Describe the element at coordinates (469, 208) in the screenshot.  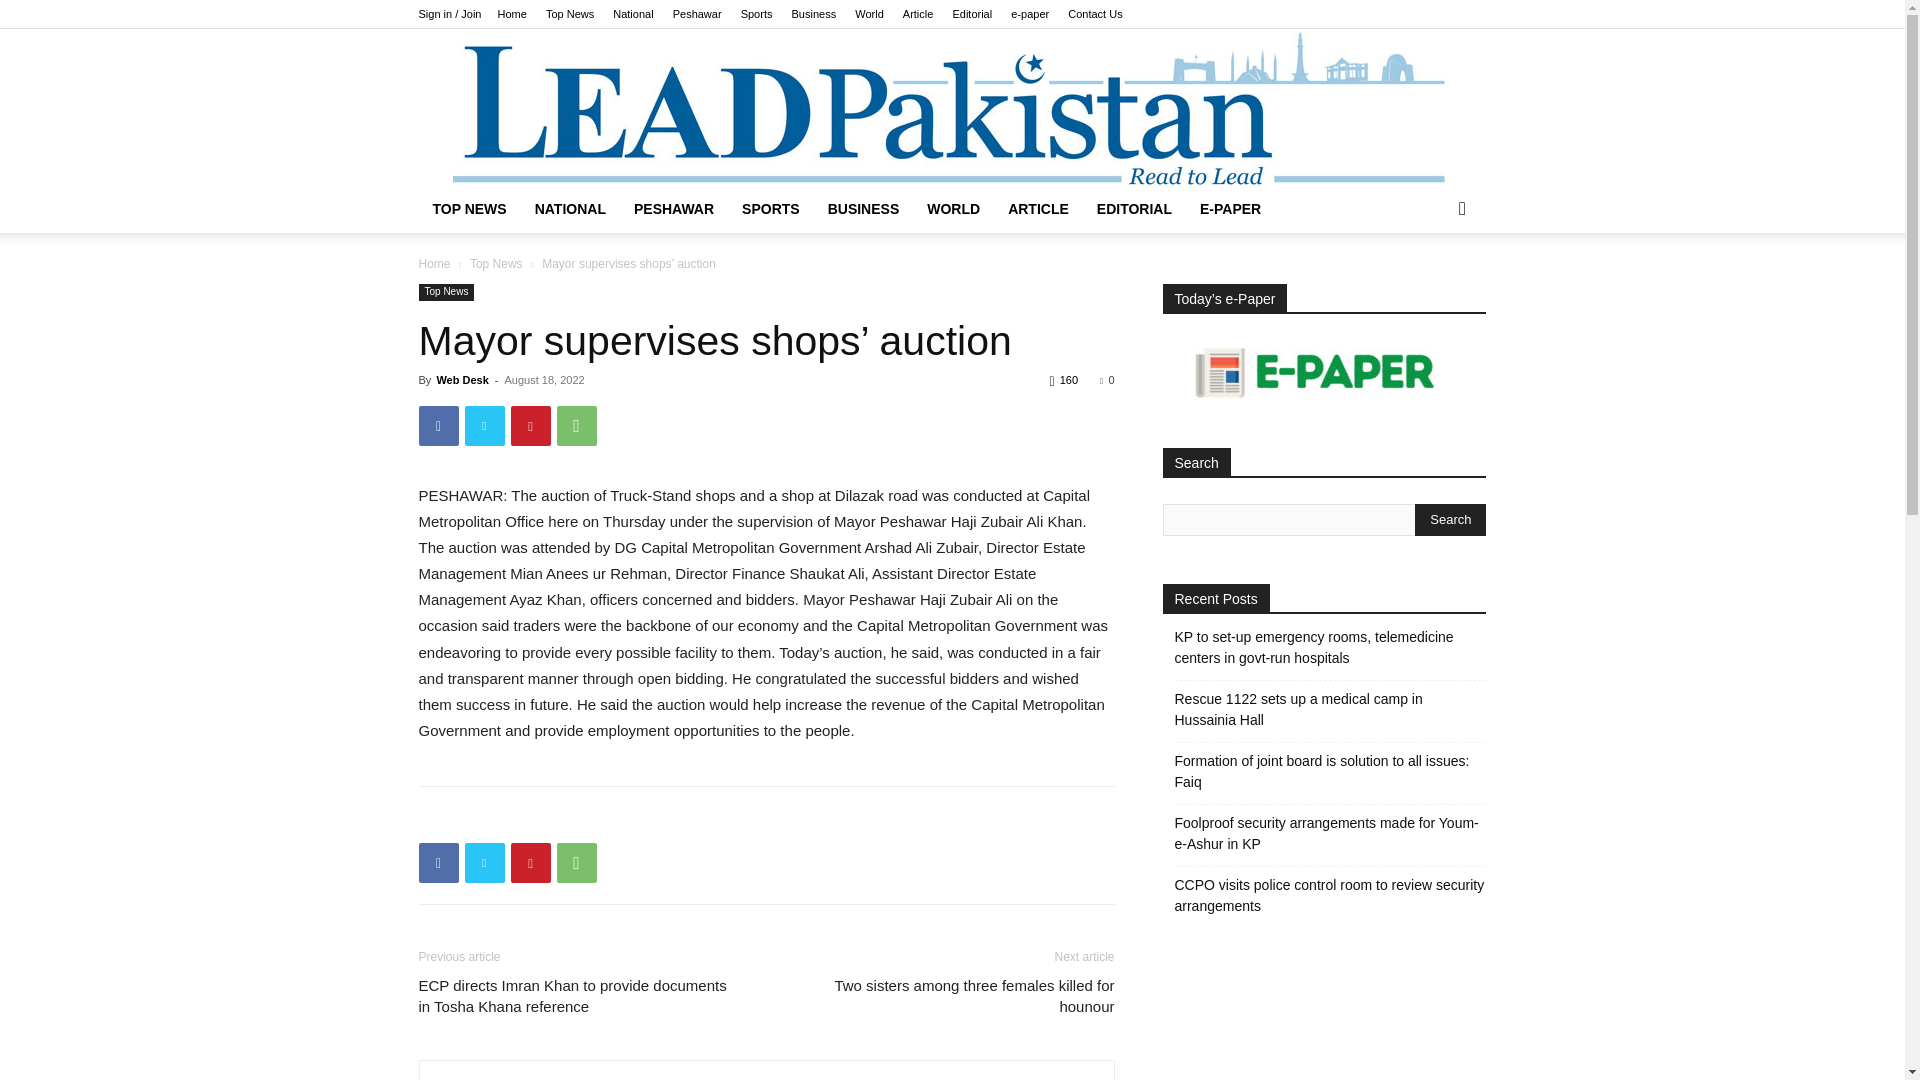
I see `TOP NEWS` at that location.